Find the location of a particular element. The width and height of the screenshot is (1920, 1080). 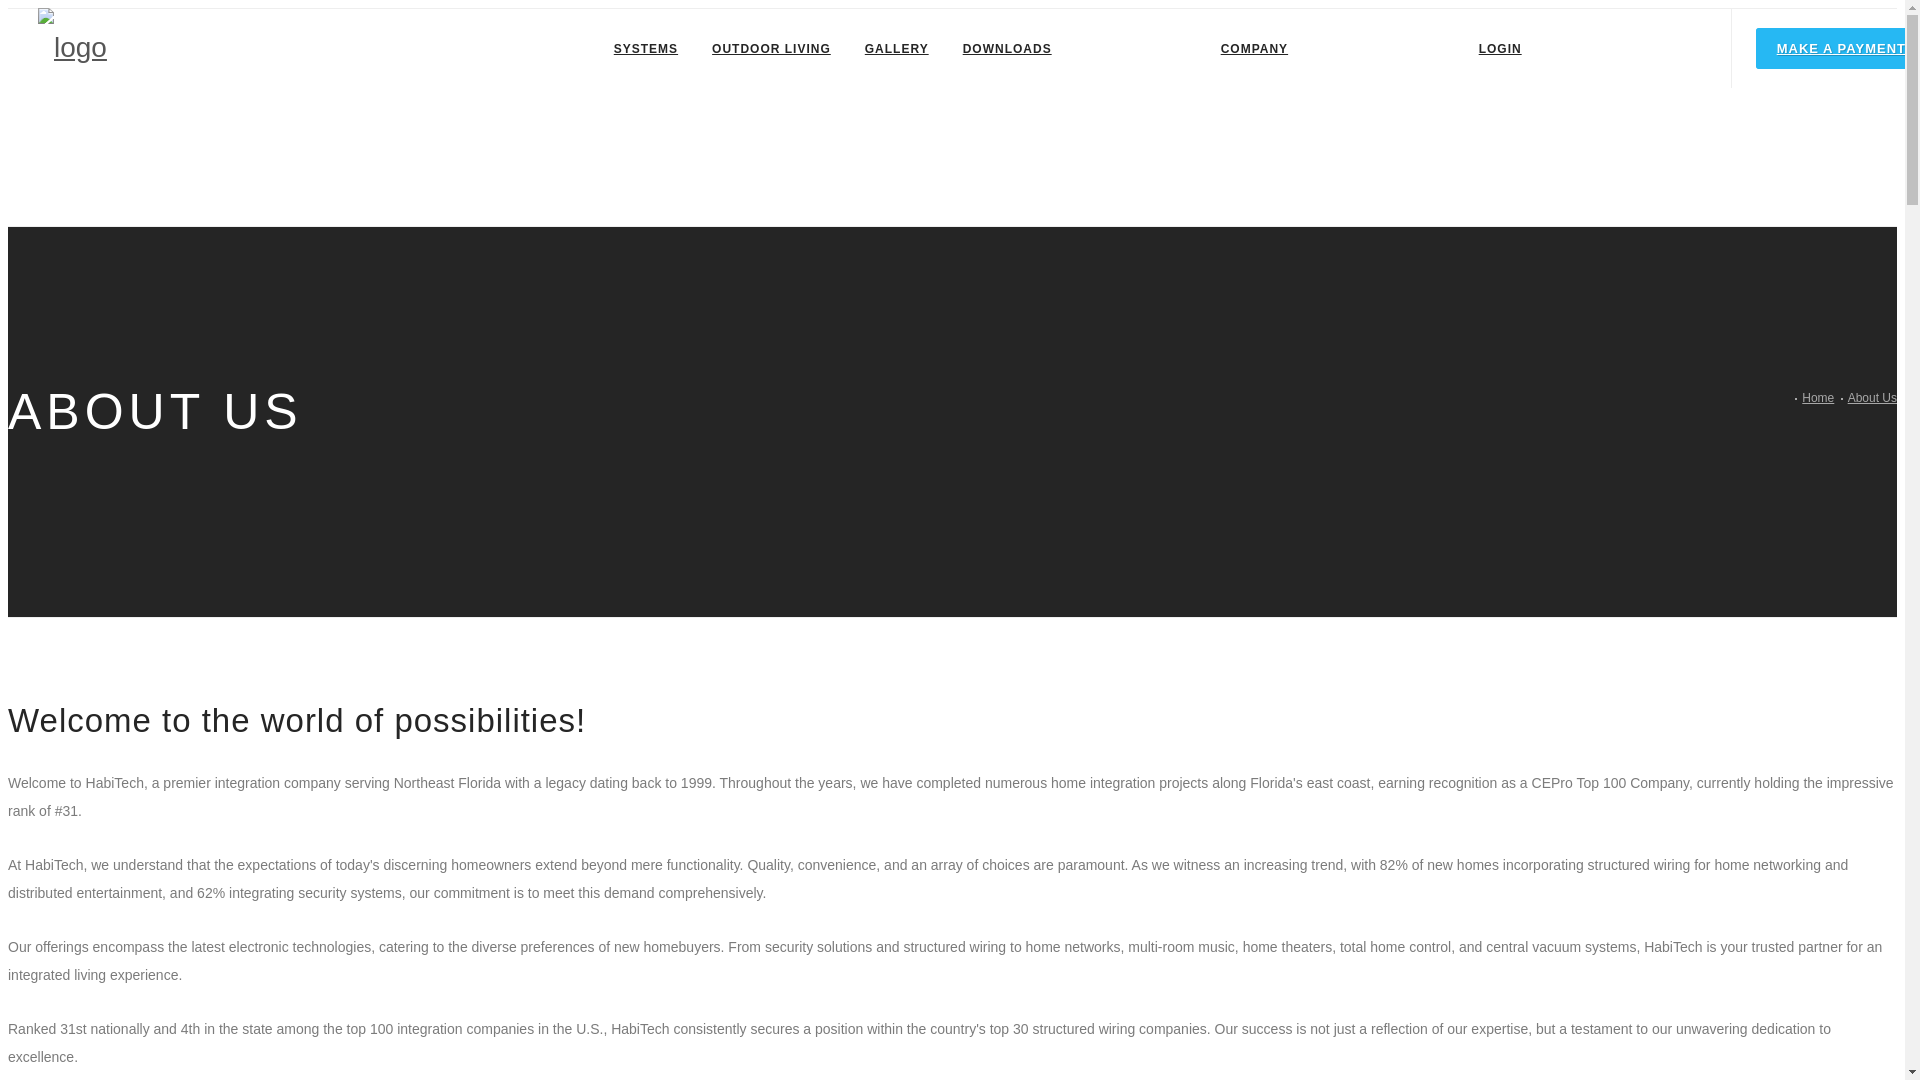

Home is located at coordinates (1818, 398).